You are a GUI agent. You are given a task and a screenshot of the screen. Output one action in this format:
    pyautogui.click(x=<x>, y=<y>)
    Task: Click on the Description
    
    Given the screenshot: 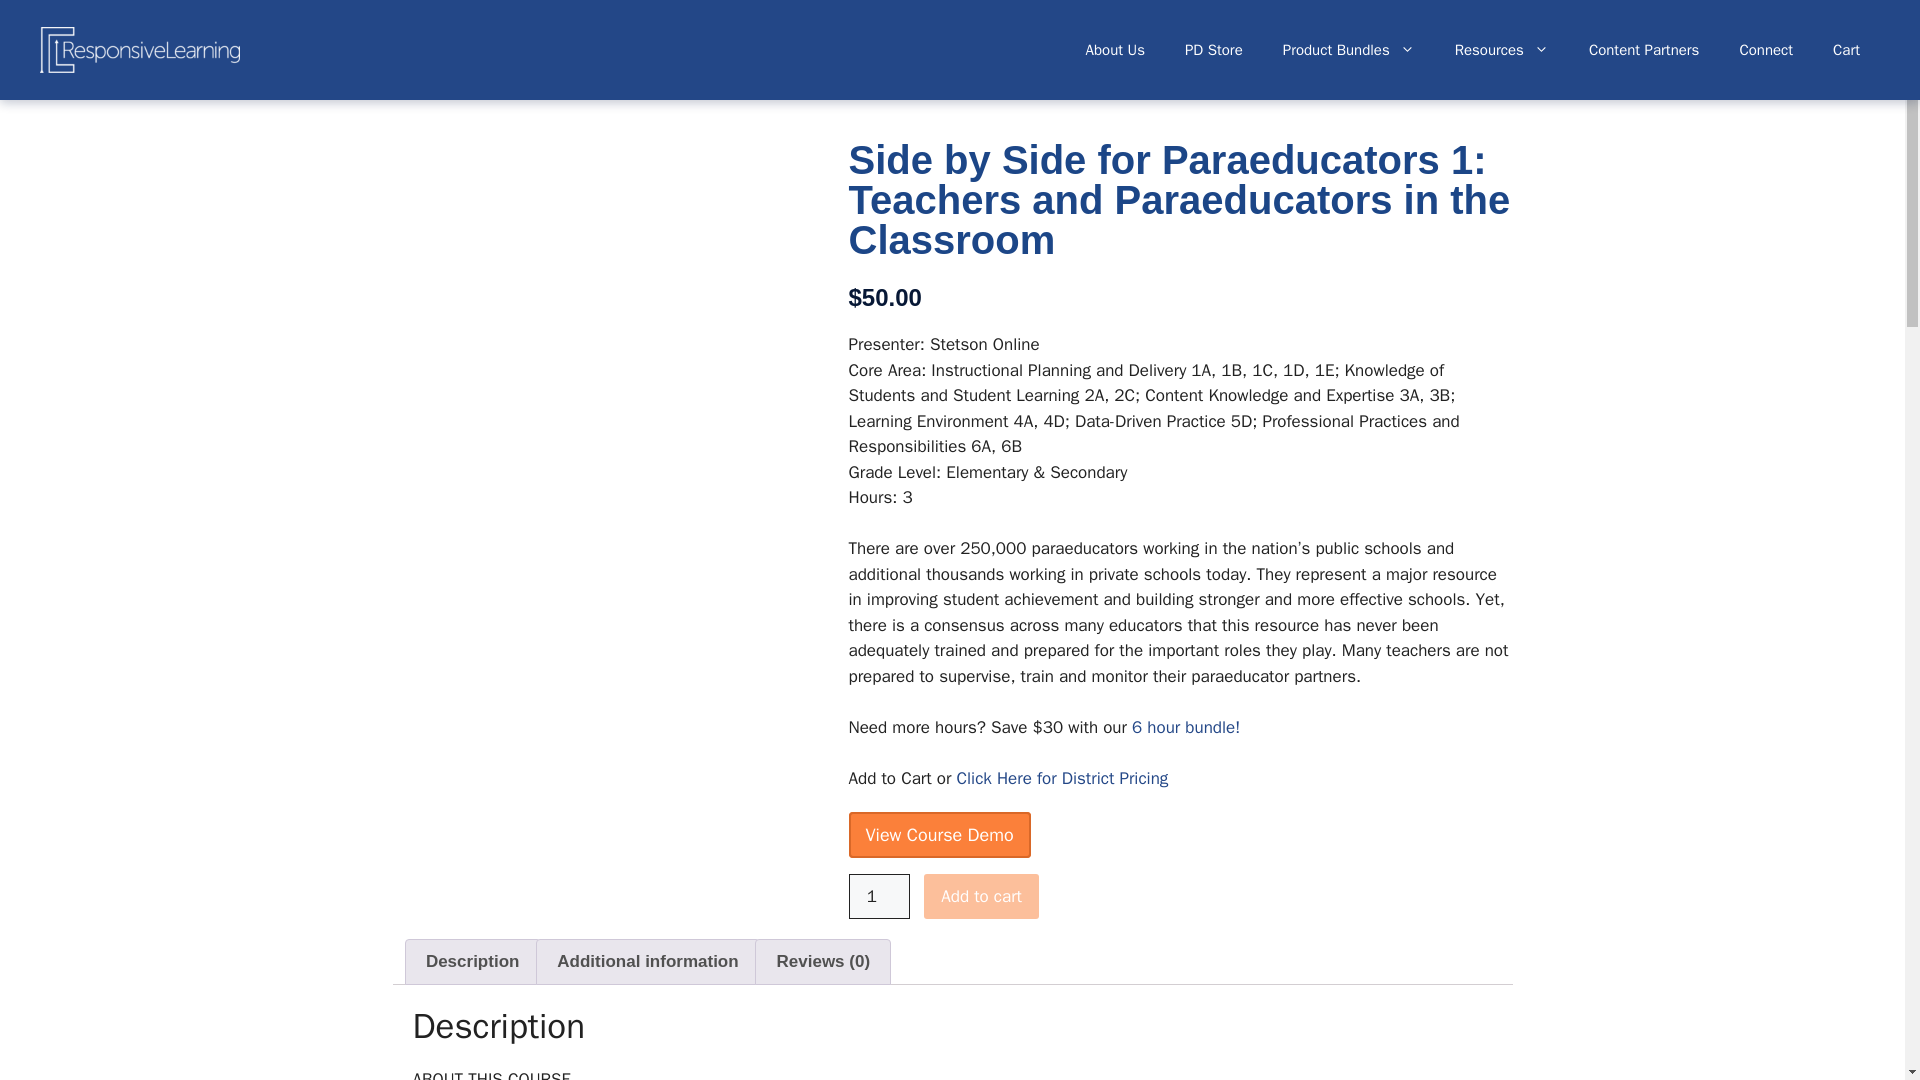 What is the action you would take?
    pyautogui.click(x=472, y=961)
    